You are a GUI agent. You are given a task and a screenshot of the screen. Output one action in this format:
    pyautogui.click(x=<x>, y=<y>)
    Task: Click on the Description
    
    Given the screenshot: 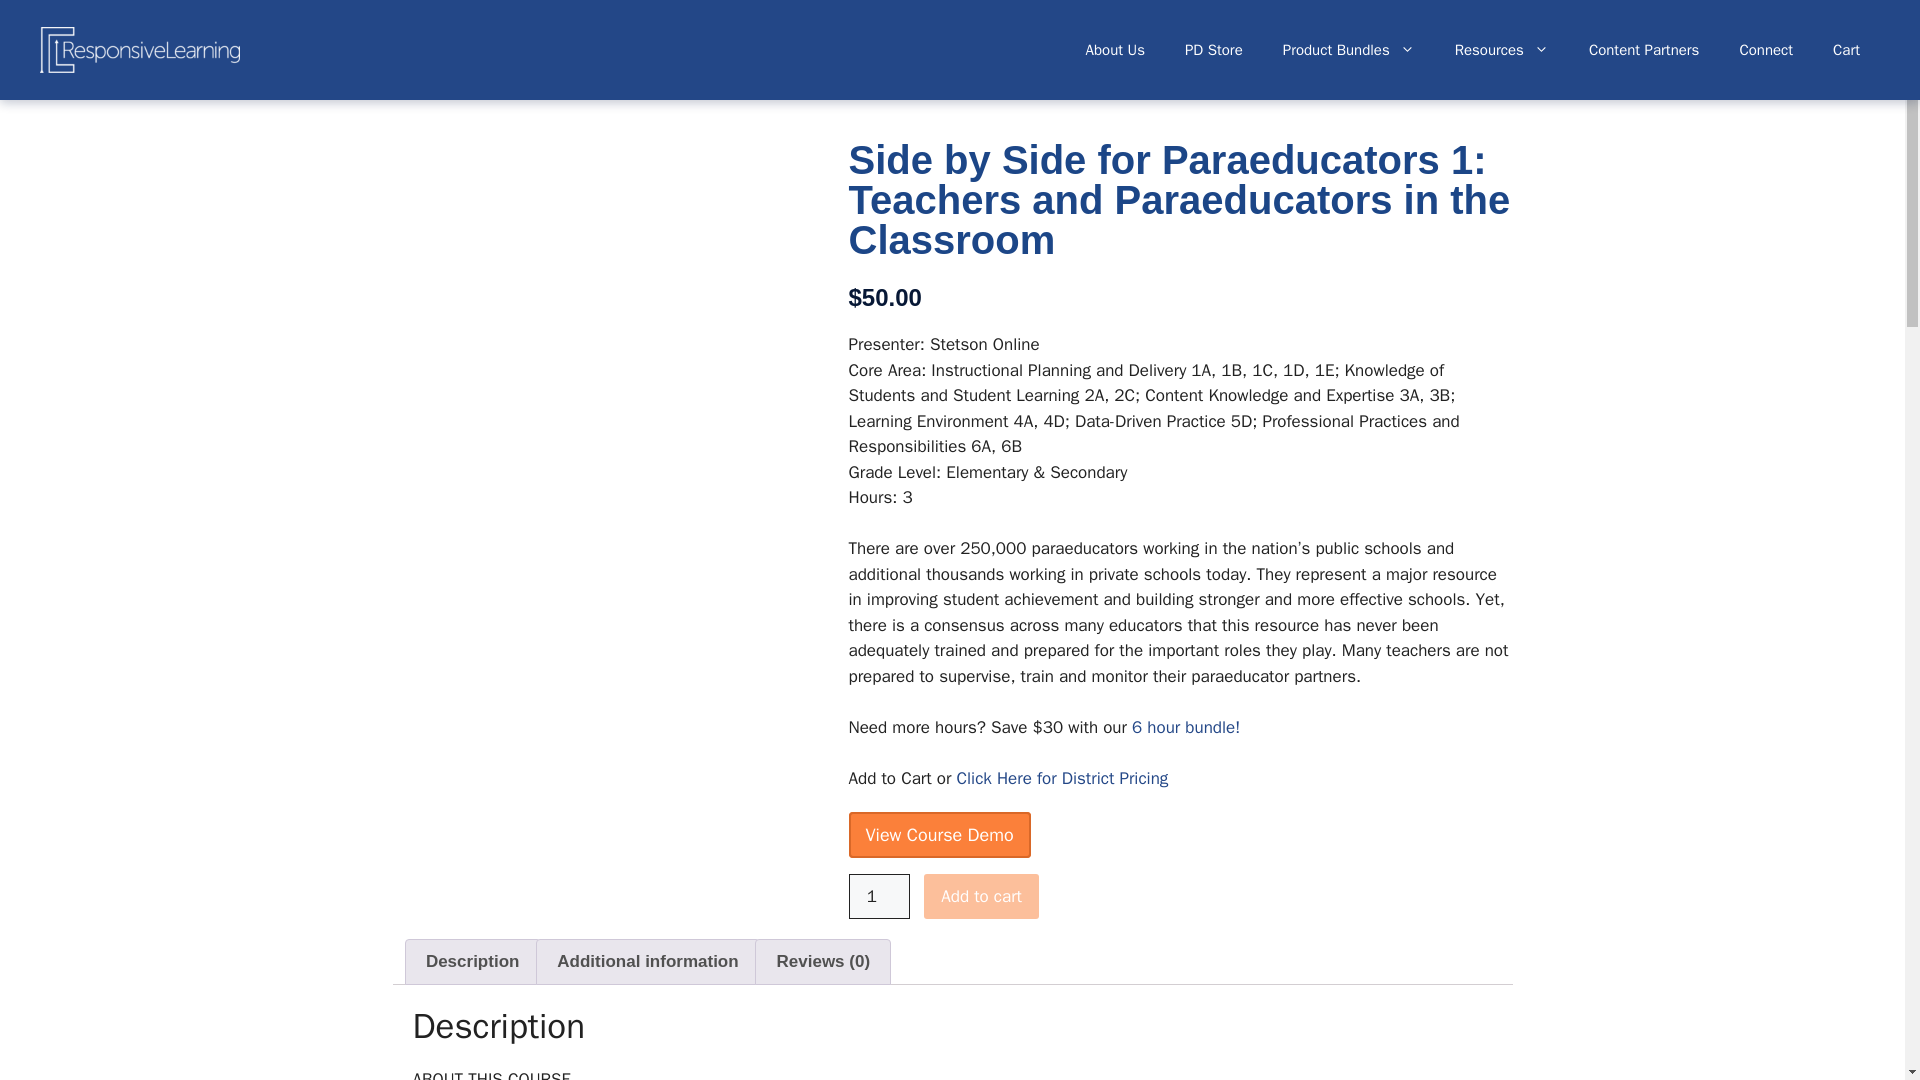 What is the action you would take?
    pyautogui.click(x=472, y=961)
    